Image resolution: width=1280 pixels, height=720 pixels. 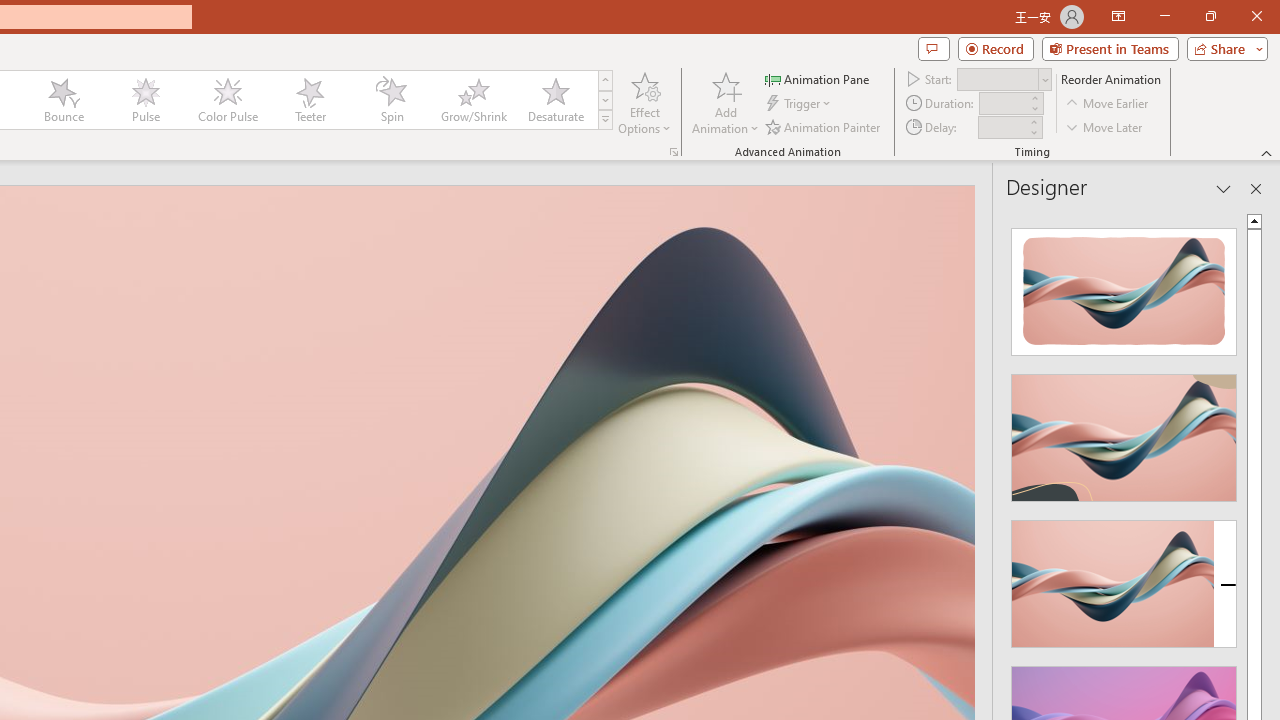 What do you see at coordinates (605, 100) in the screenshot?
I see `Row Down` at bounding box center [605, 100].